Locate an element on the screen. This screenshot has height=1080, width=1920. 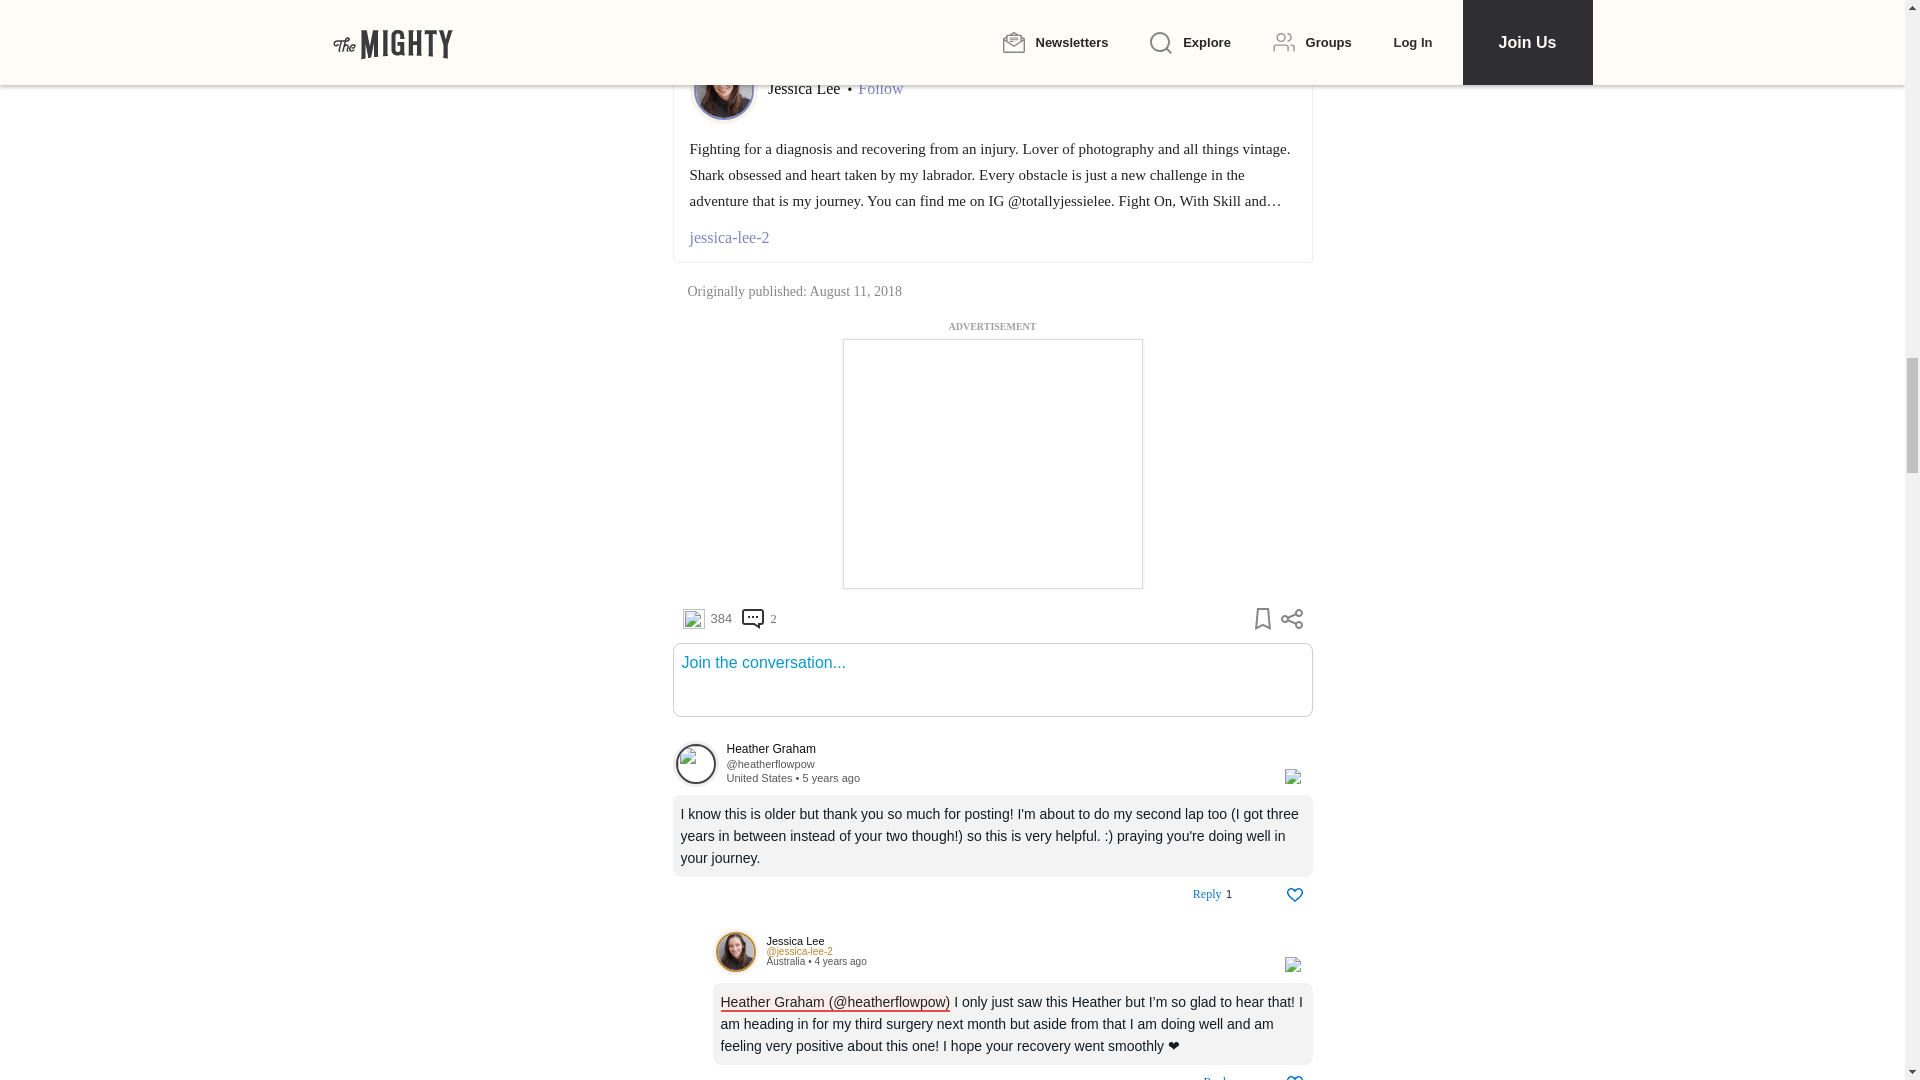
Jessica Lee is located at coordinates (806, 88).